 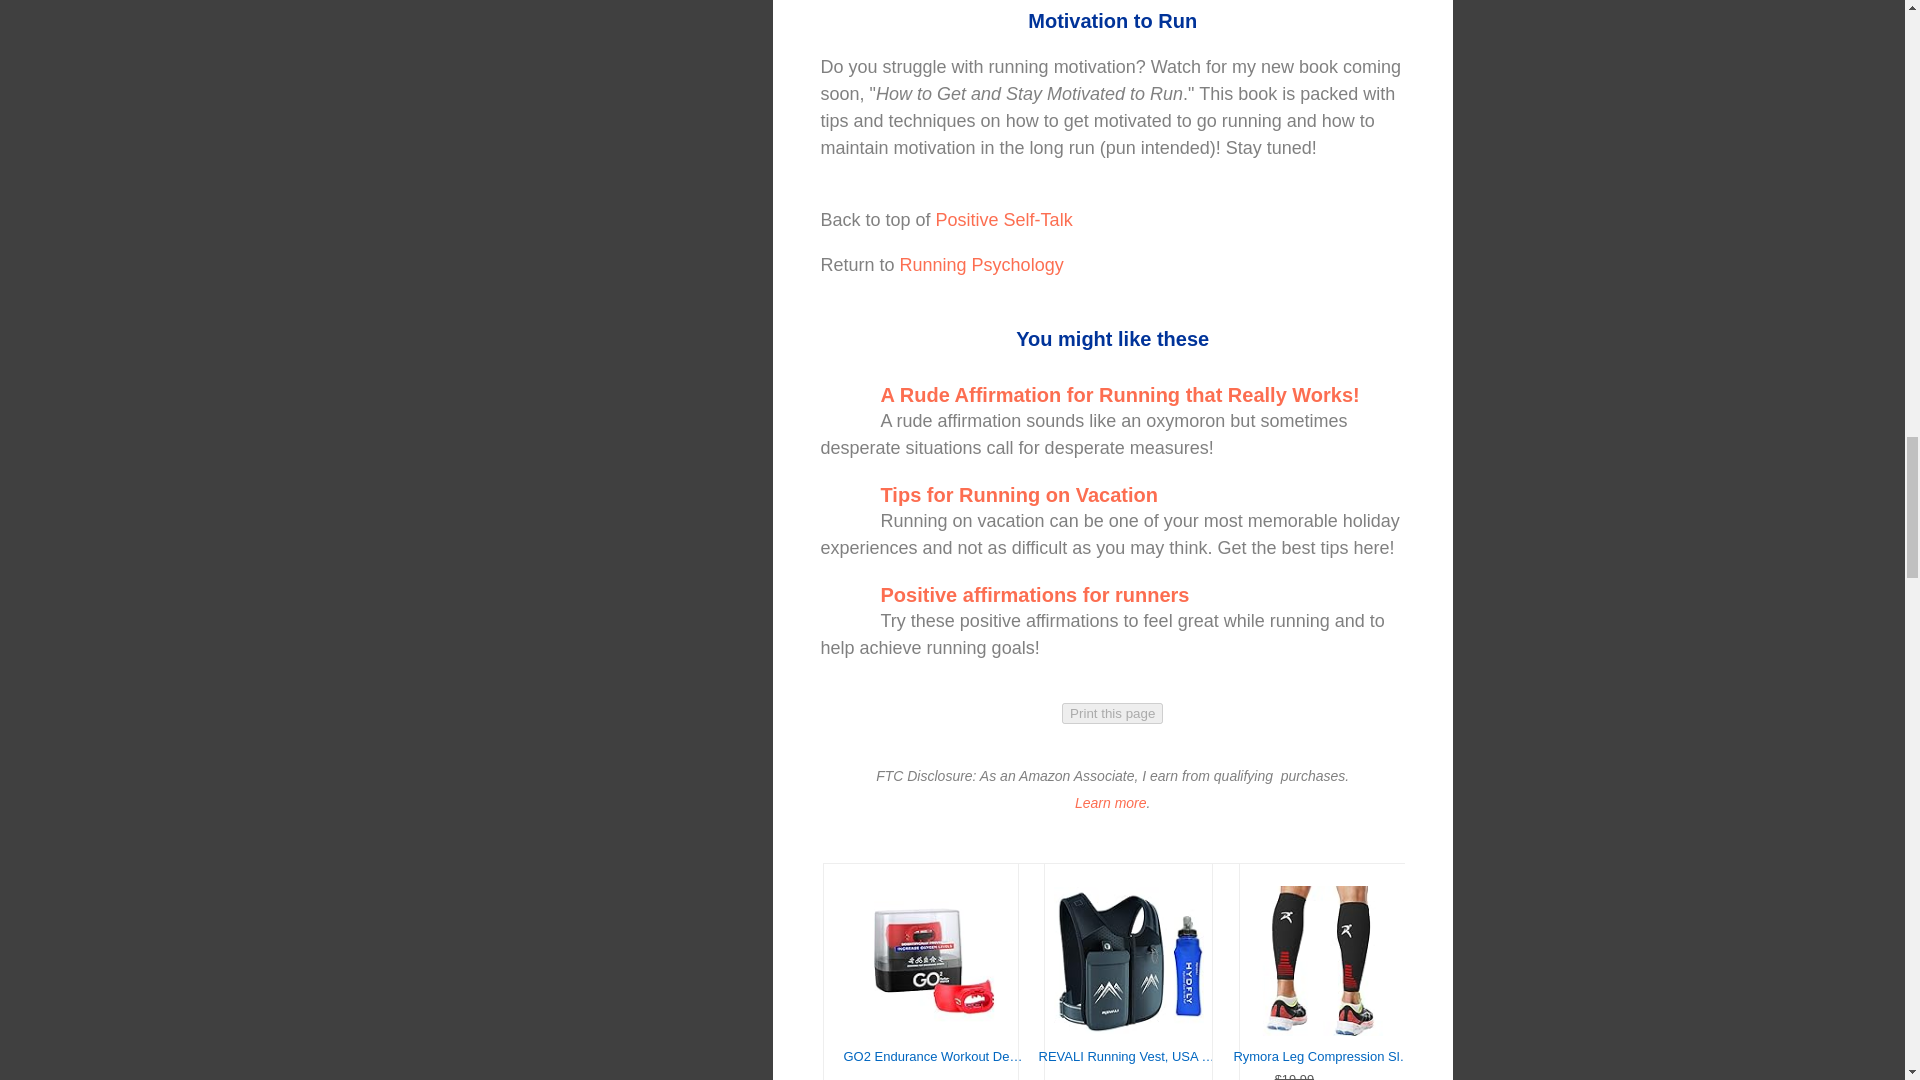 What do you see at coordinates (1004, 220) in the screenshot?
I see `Positive Self-Talk` at bounding box center [1004, 220].